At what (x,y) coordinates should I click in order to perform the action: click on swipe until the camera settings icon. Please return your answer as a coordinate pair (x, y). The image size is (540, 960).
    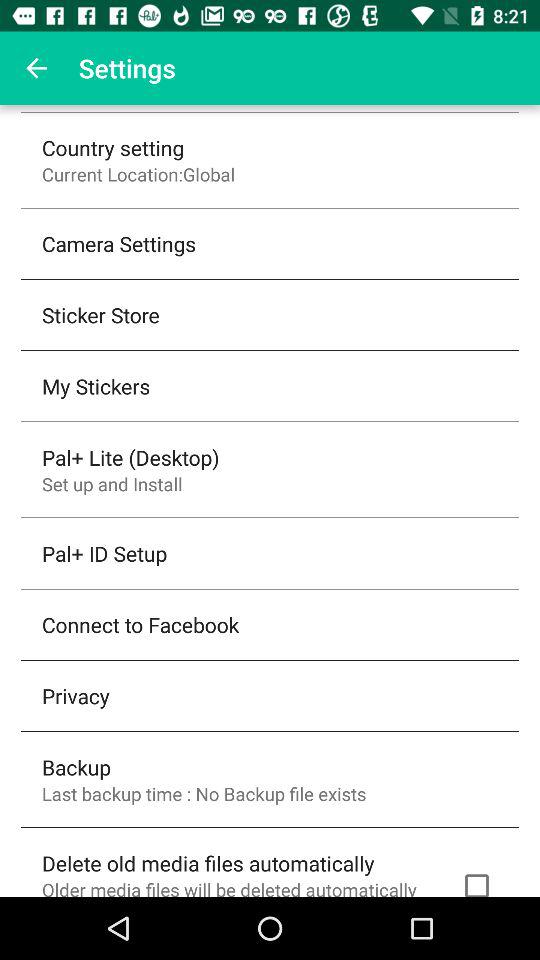
    Looking at the image, I should click on (119, 244).